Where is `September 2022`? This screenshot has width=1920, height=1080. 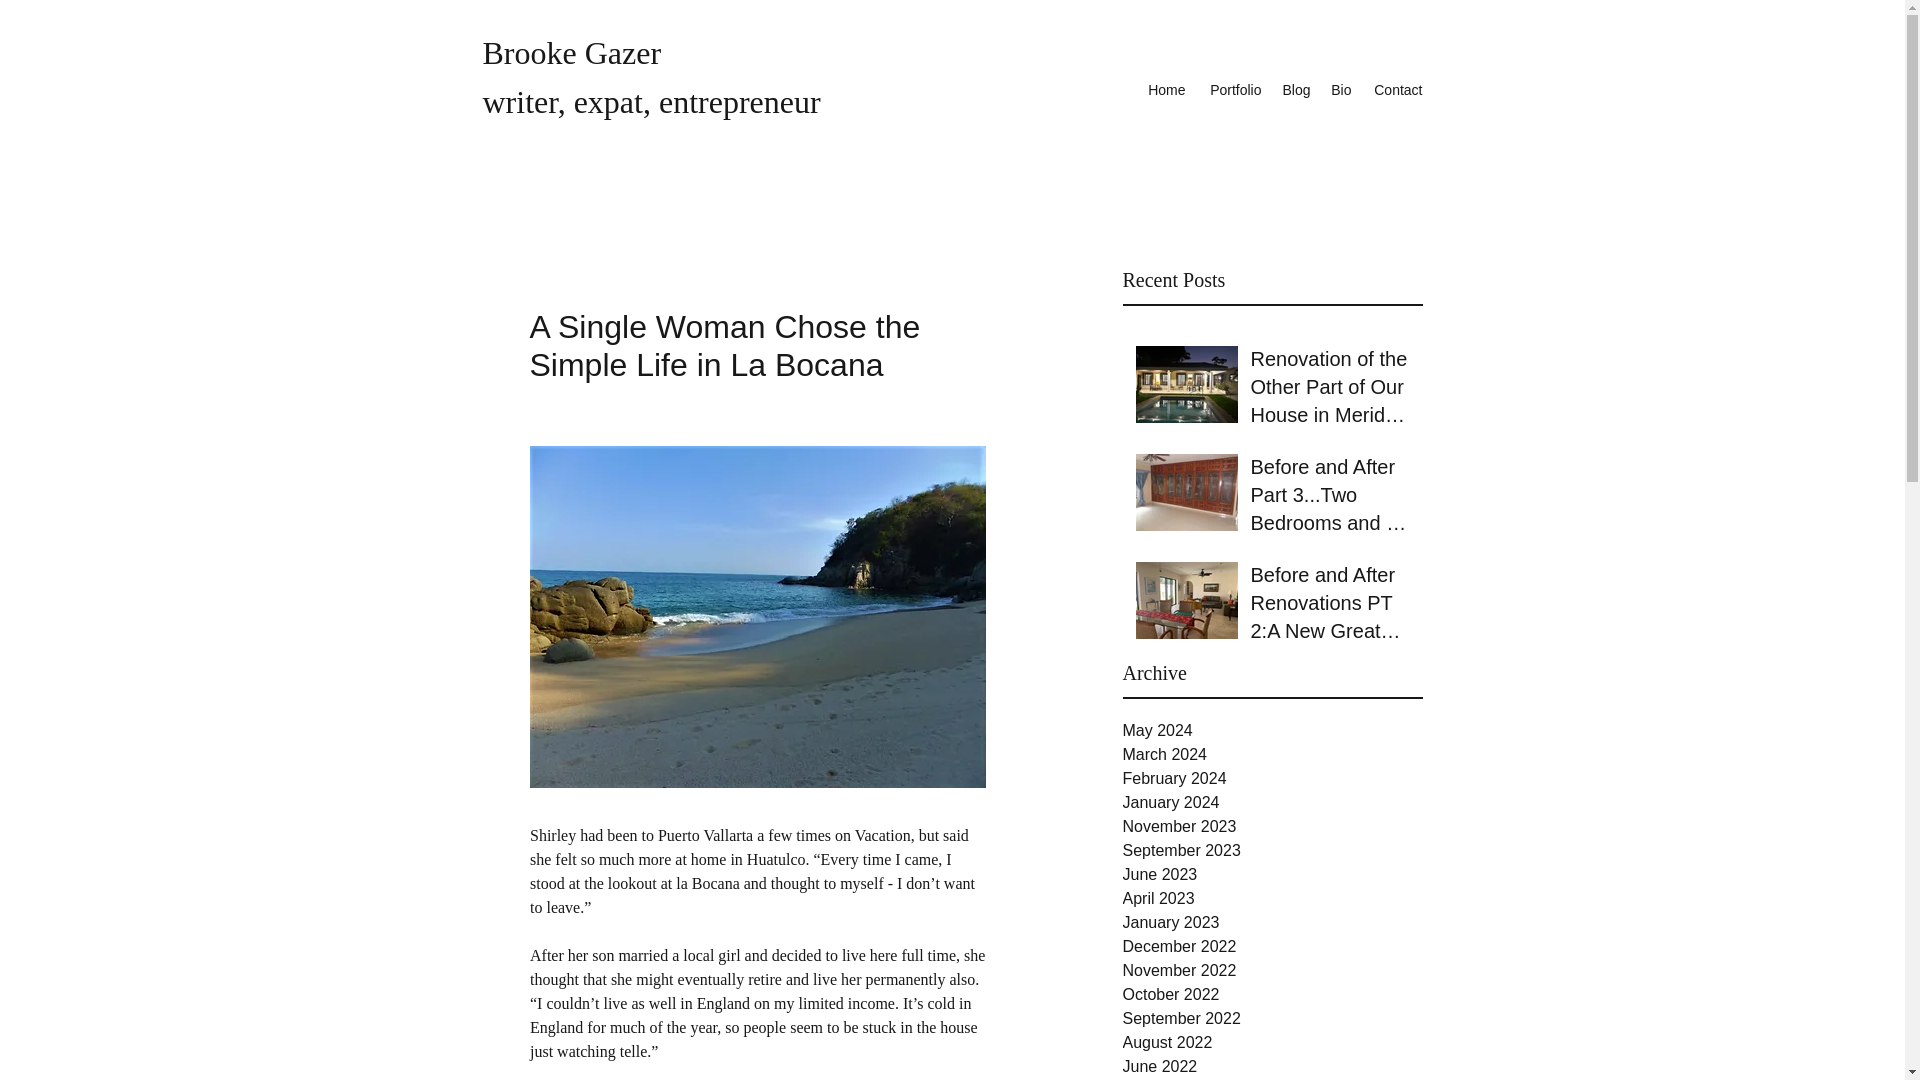 September 2022 is located at coordinates (1272, 1018).